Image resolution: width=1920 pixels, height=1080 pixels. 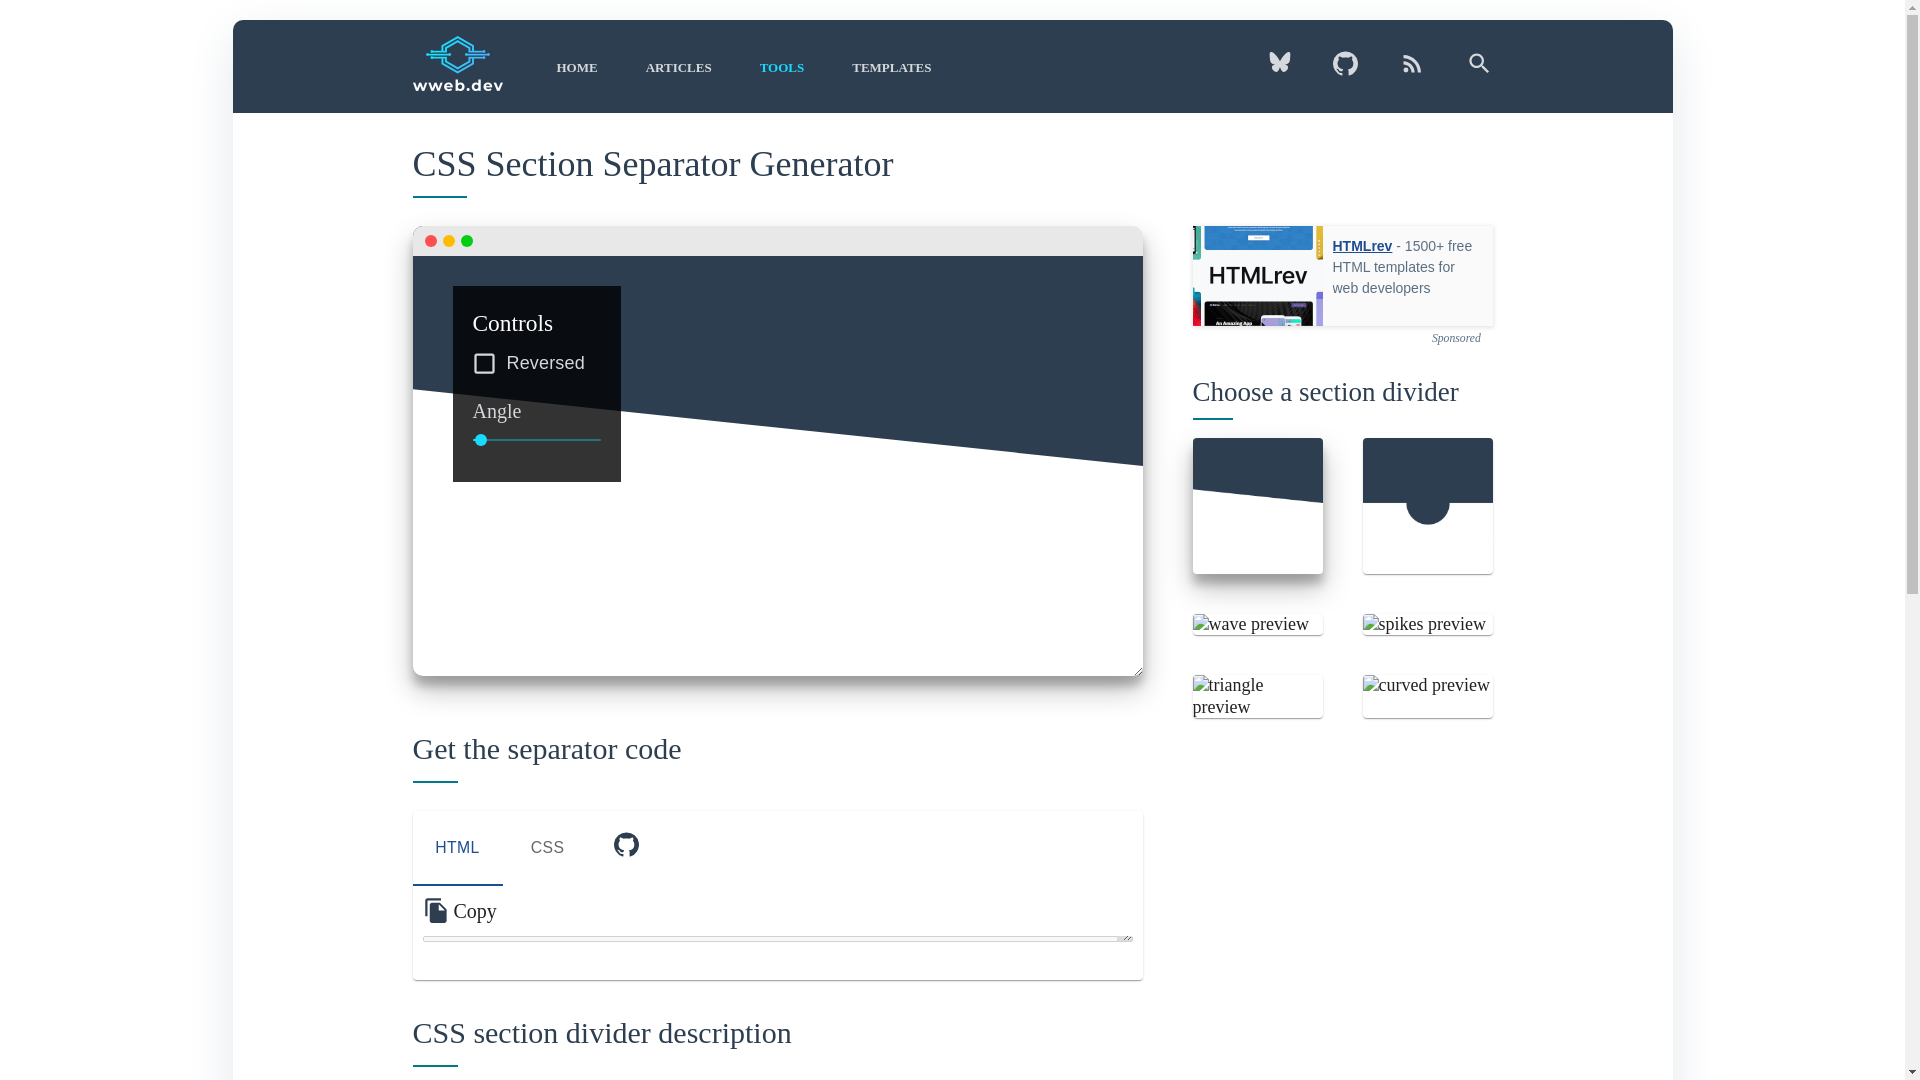 What do you see at coordinates (678, 67) in the screenshot?
I see `ARTICLES` at bounding box center [678, 67].